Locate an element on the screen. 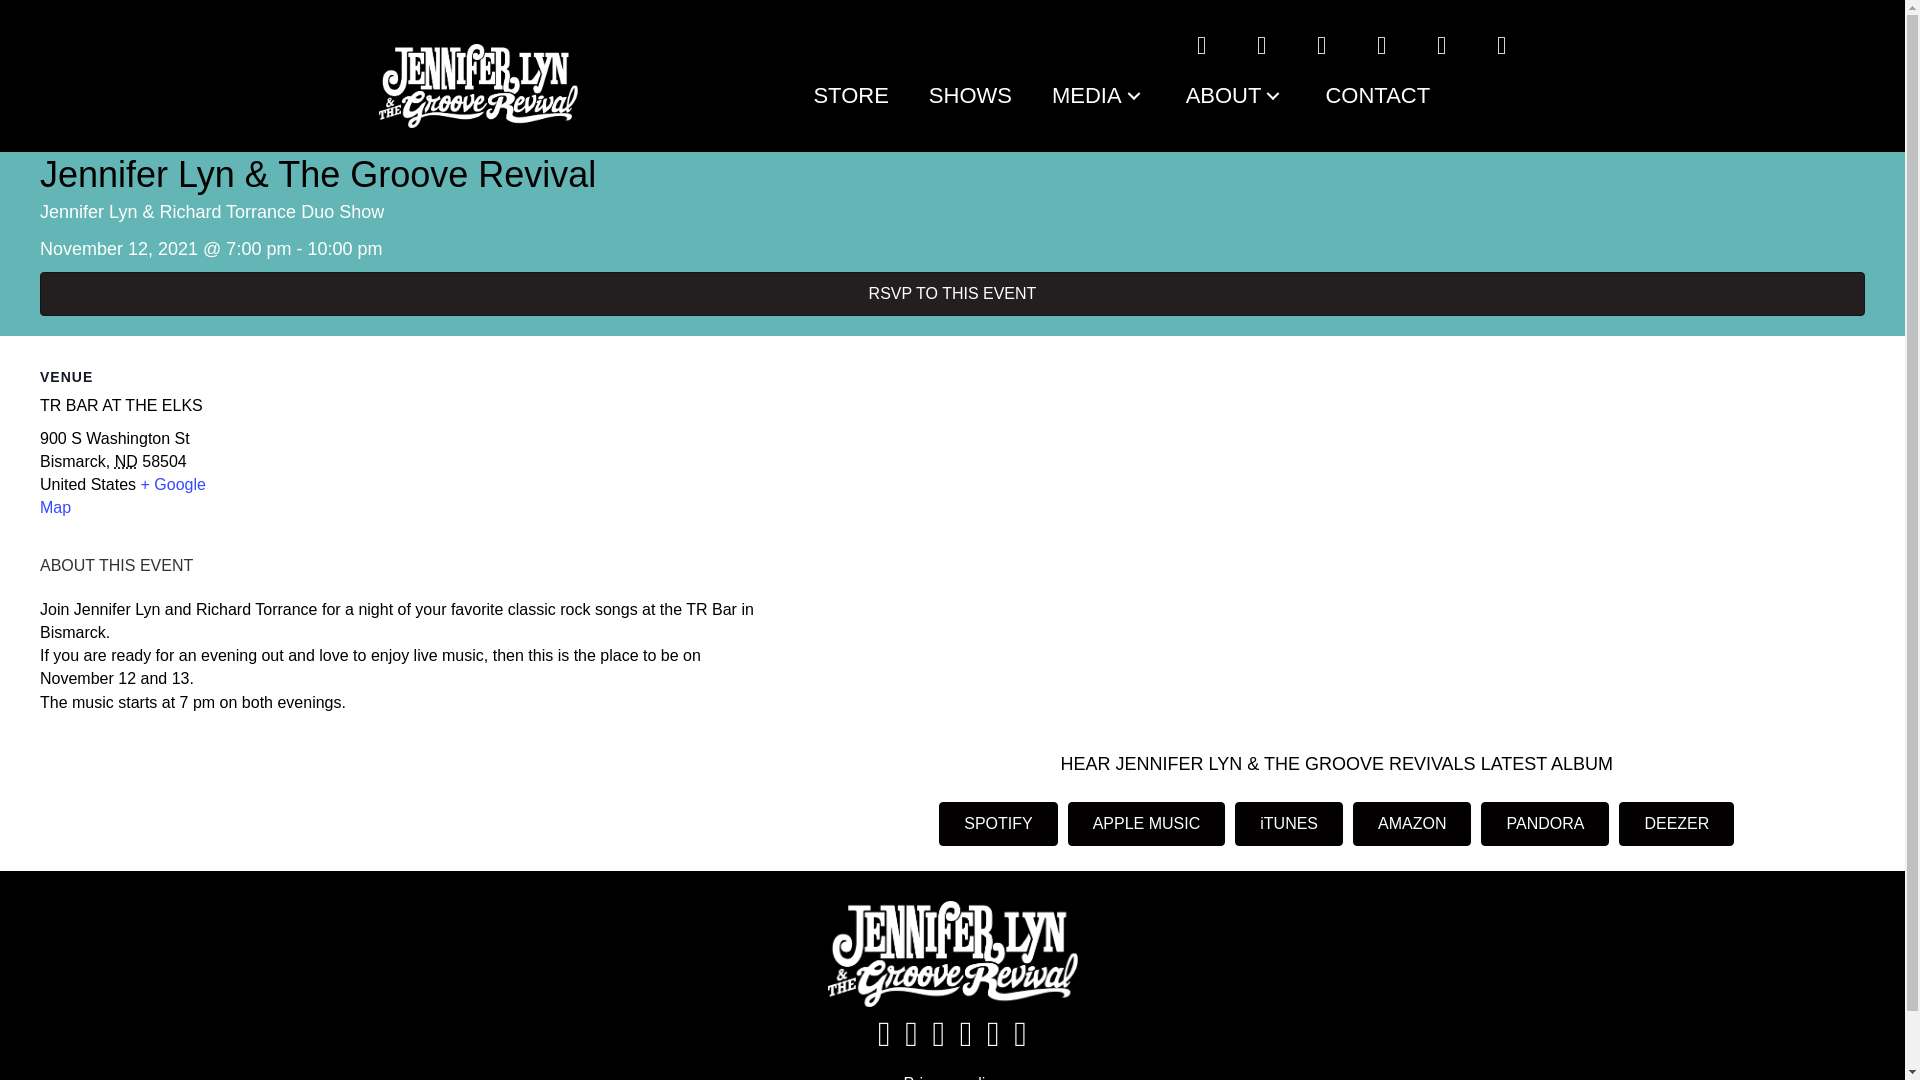 The image size is (1920, 1080). Spotify is located at coordinates (1380, 45).